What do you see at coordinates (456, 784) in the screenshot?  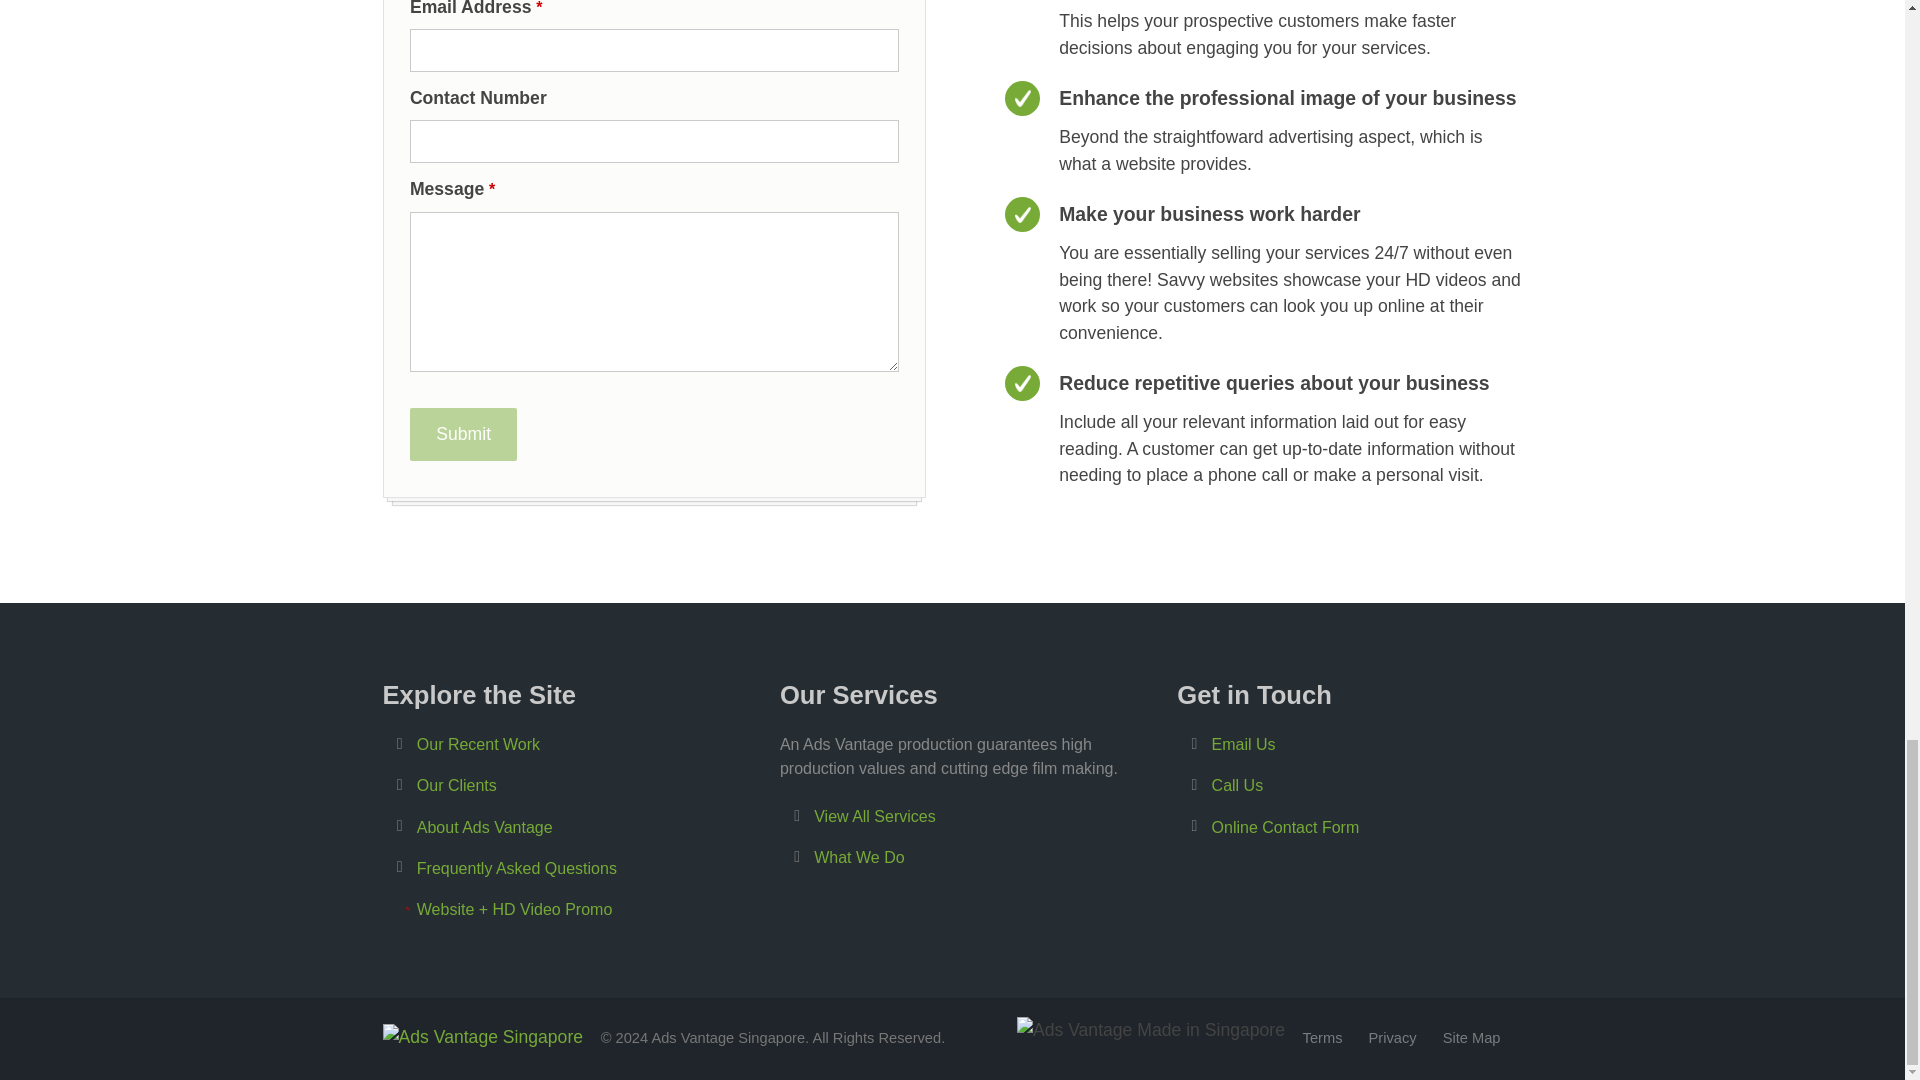 I see `Our Clients` at bounding box center [456, 784].